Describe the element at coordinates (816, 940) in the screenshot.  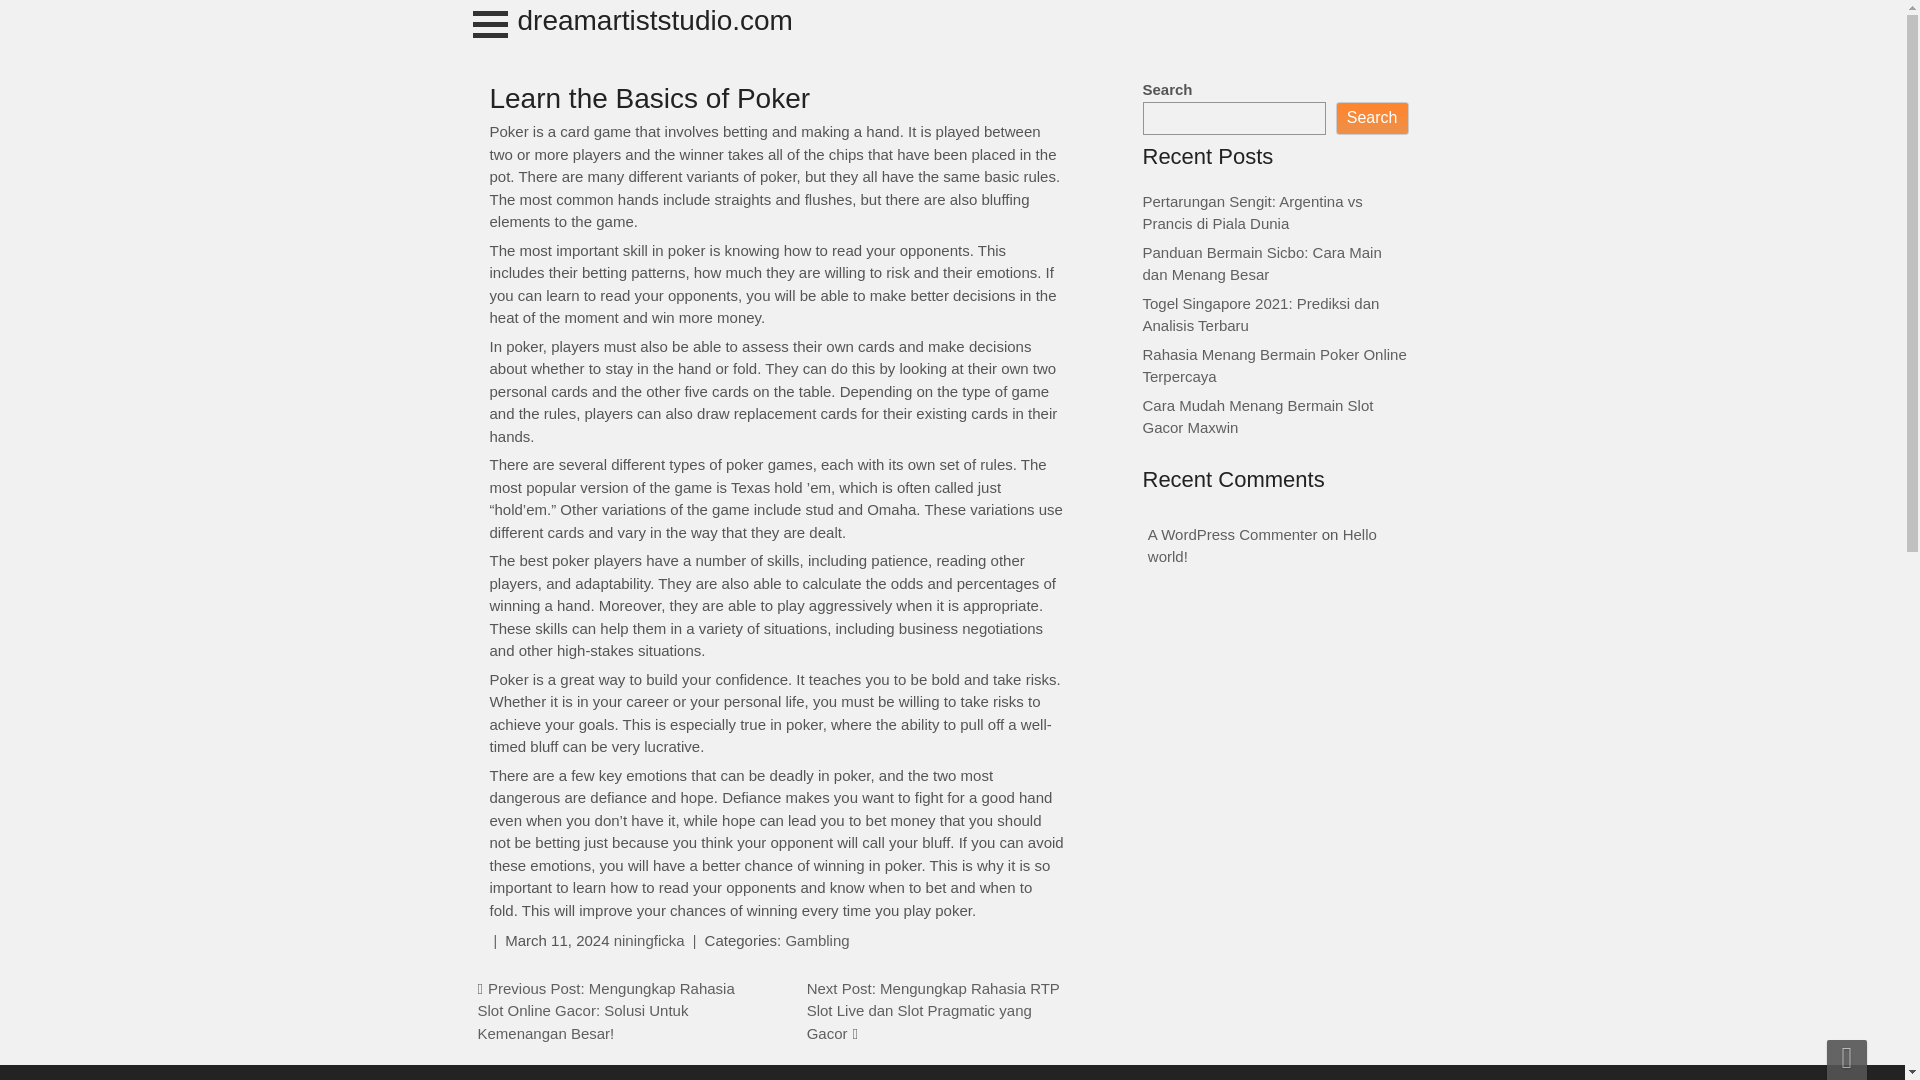
I see `Gambling` at that location.